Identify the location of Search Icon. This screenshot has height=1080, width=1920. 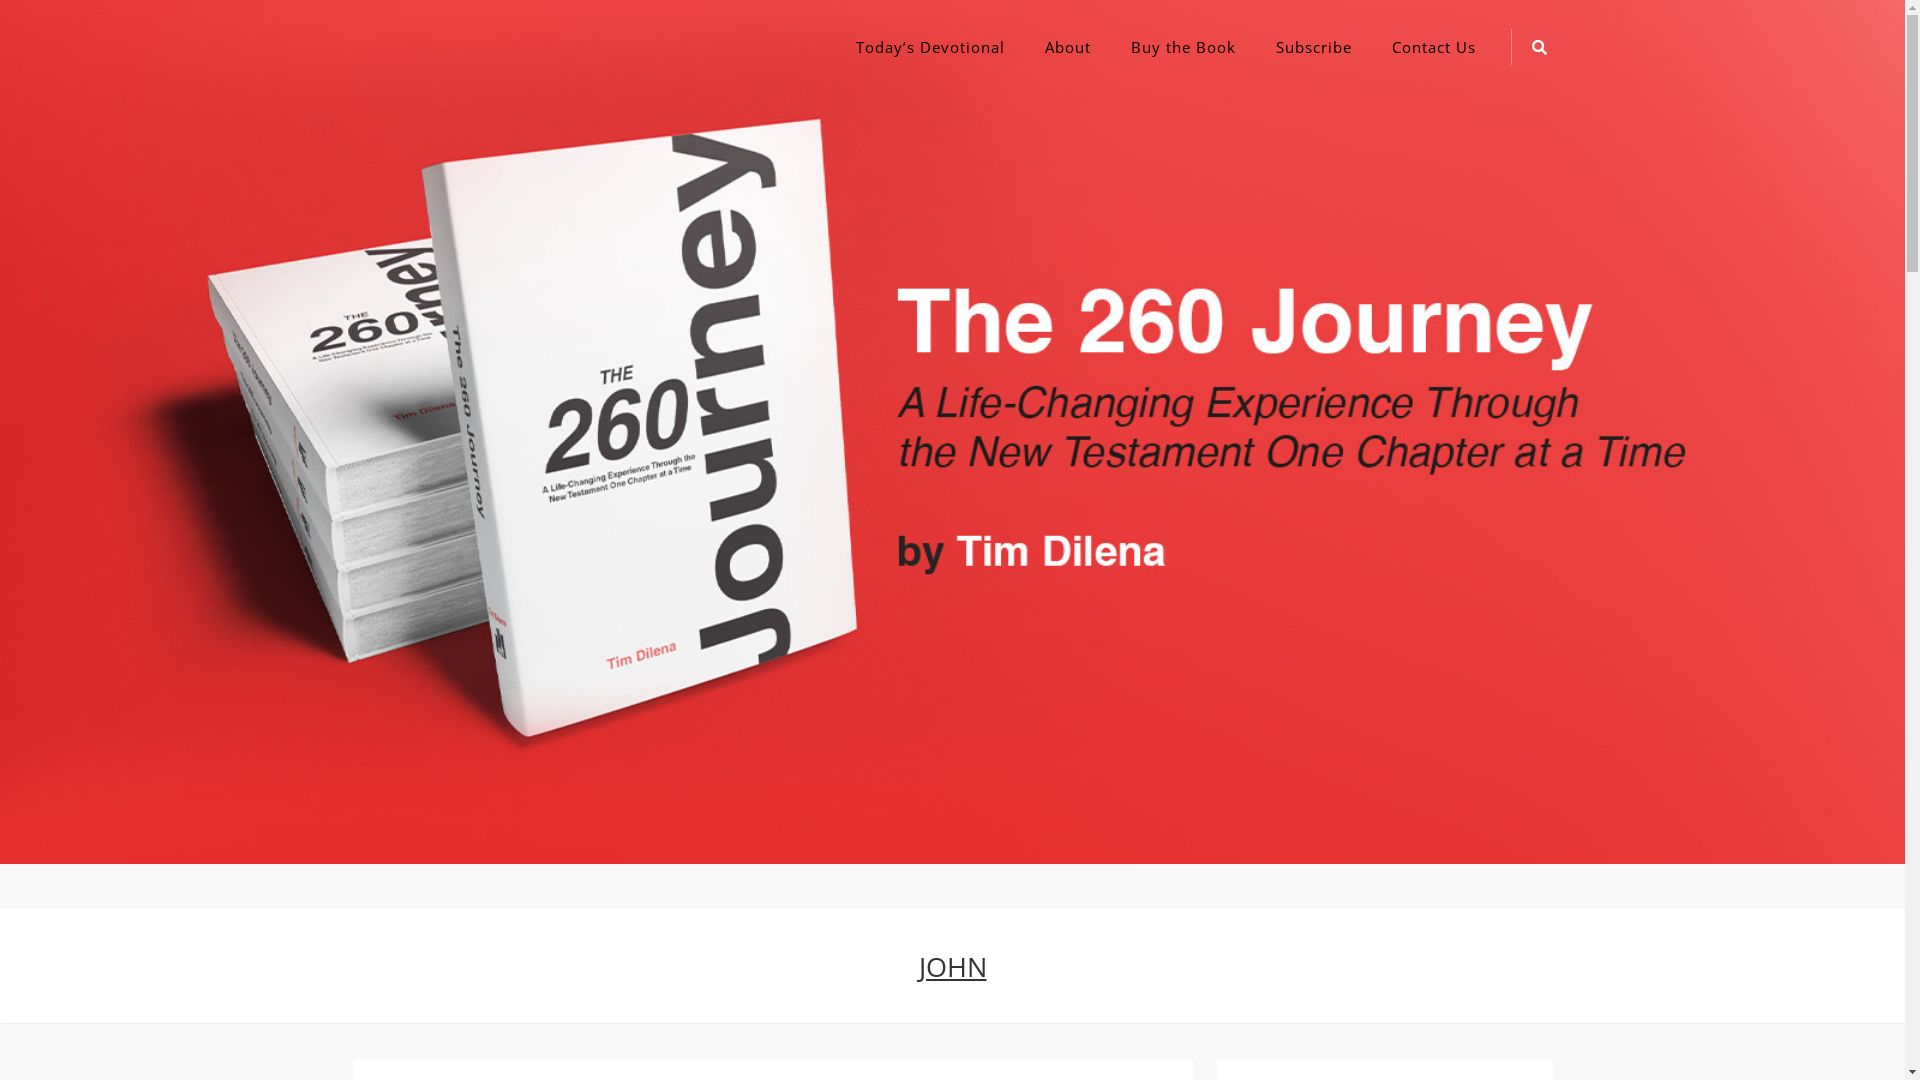
(1539, 47).